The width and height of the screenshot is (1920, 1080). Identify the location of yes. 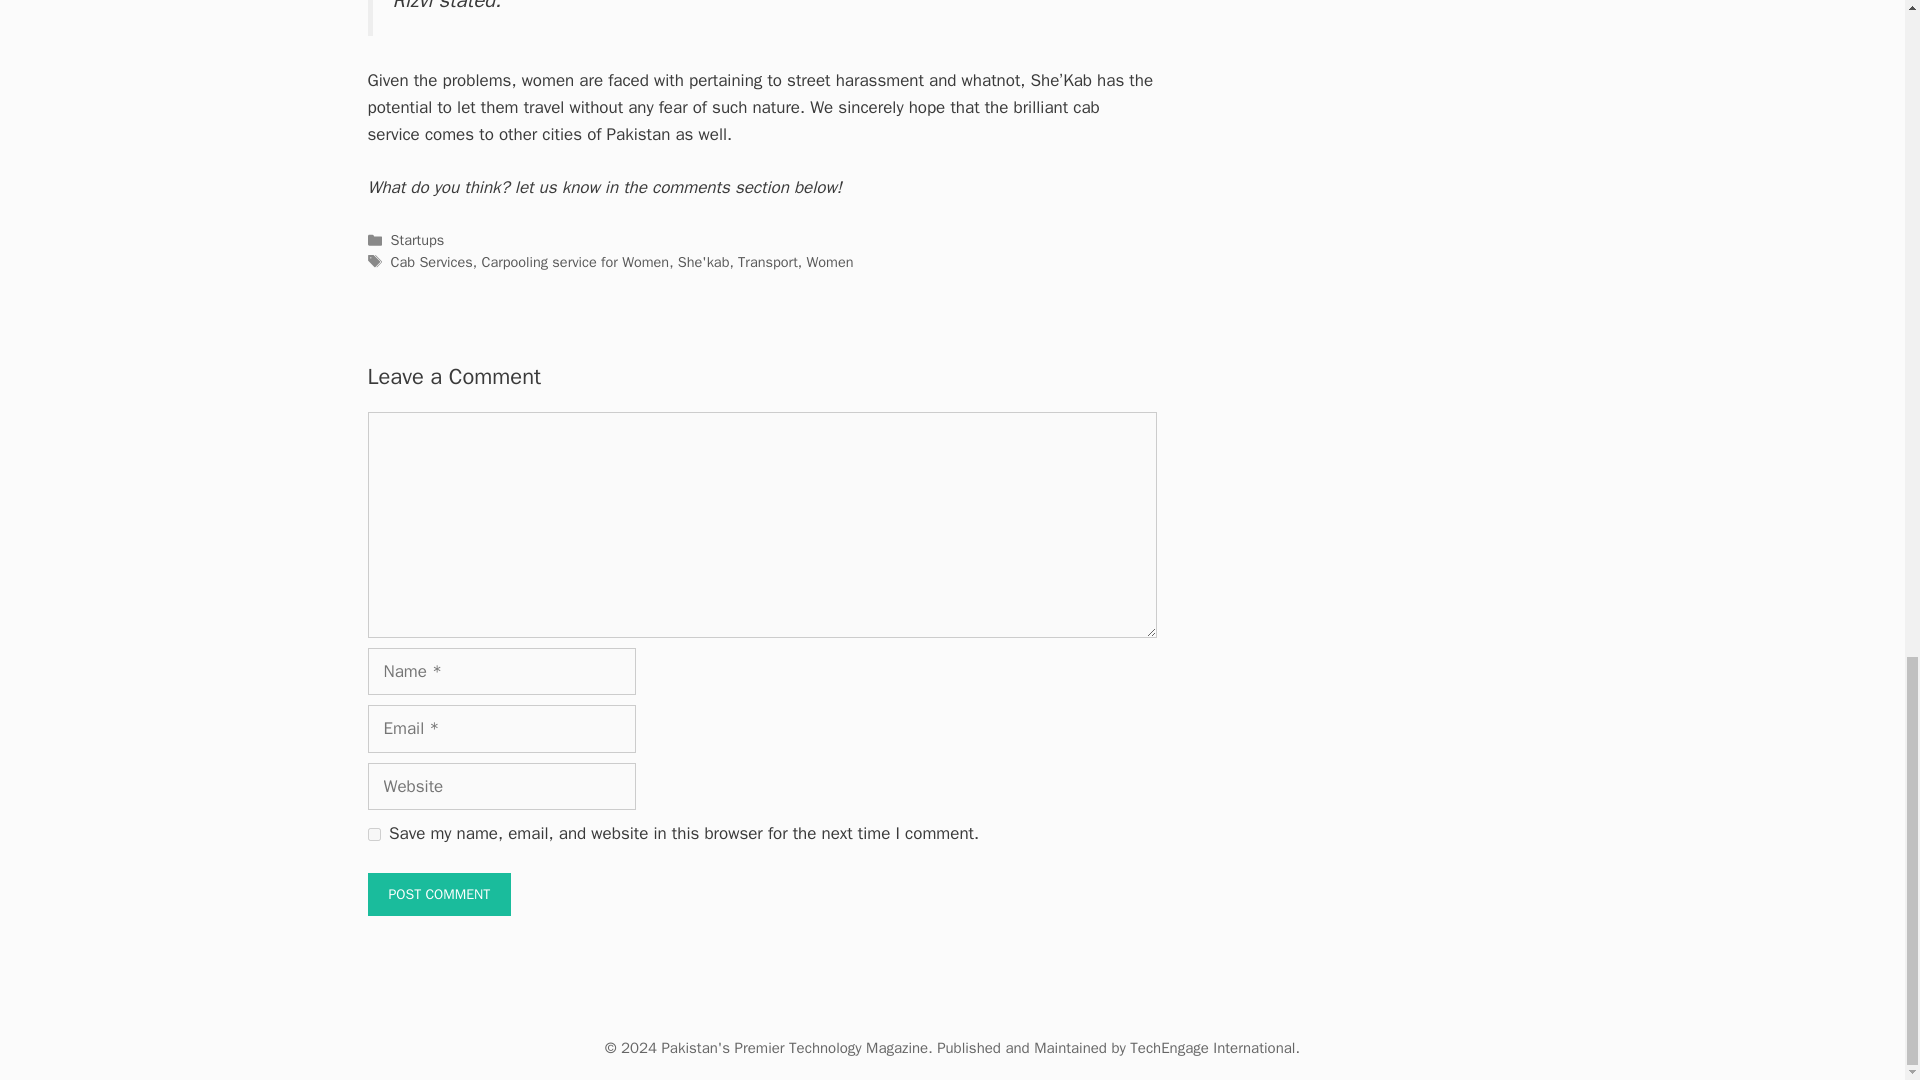
(374, 834).